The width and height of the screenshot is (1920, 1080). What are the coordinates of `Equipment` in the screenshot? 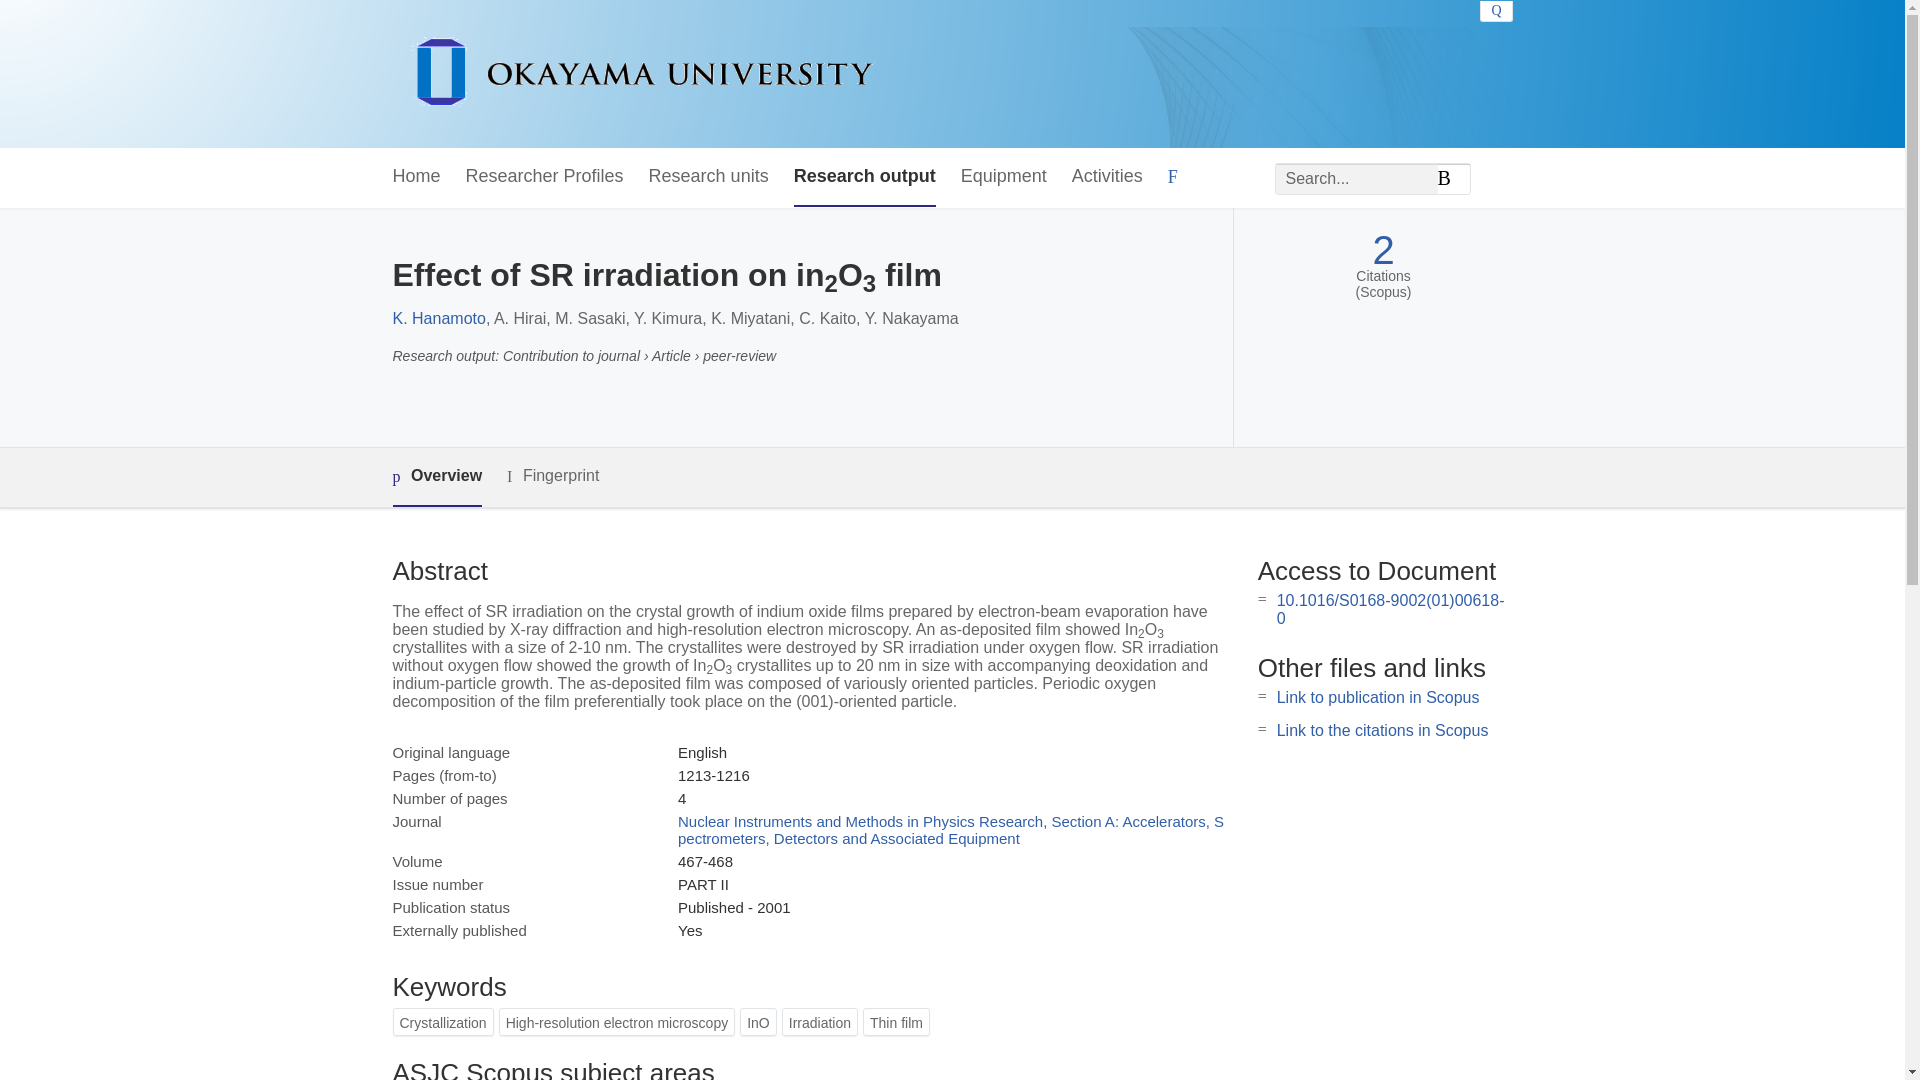 It's located at (1004, 177).